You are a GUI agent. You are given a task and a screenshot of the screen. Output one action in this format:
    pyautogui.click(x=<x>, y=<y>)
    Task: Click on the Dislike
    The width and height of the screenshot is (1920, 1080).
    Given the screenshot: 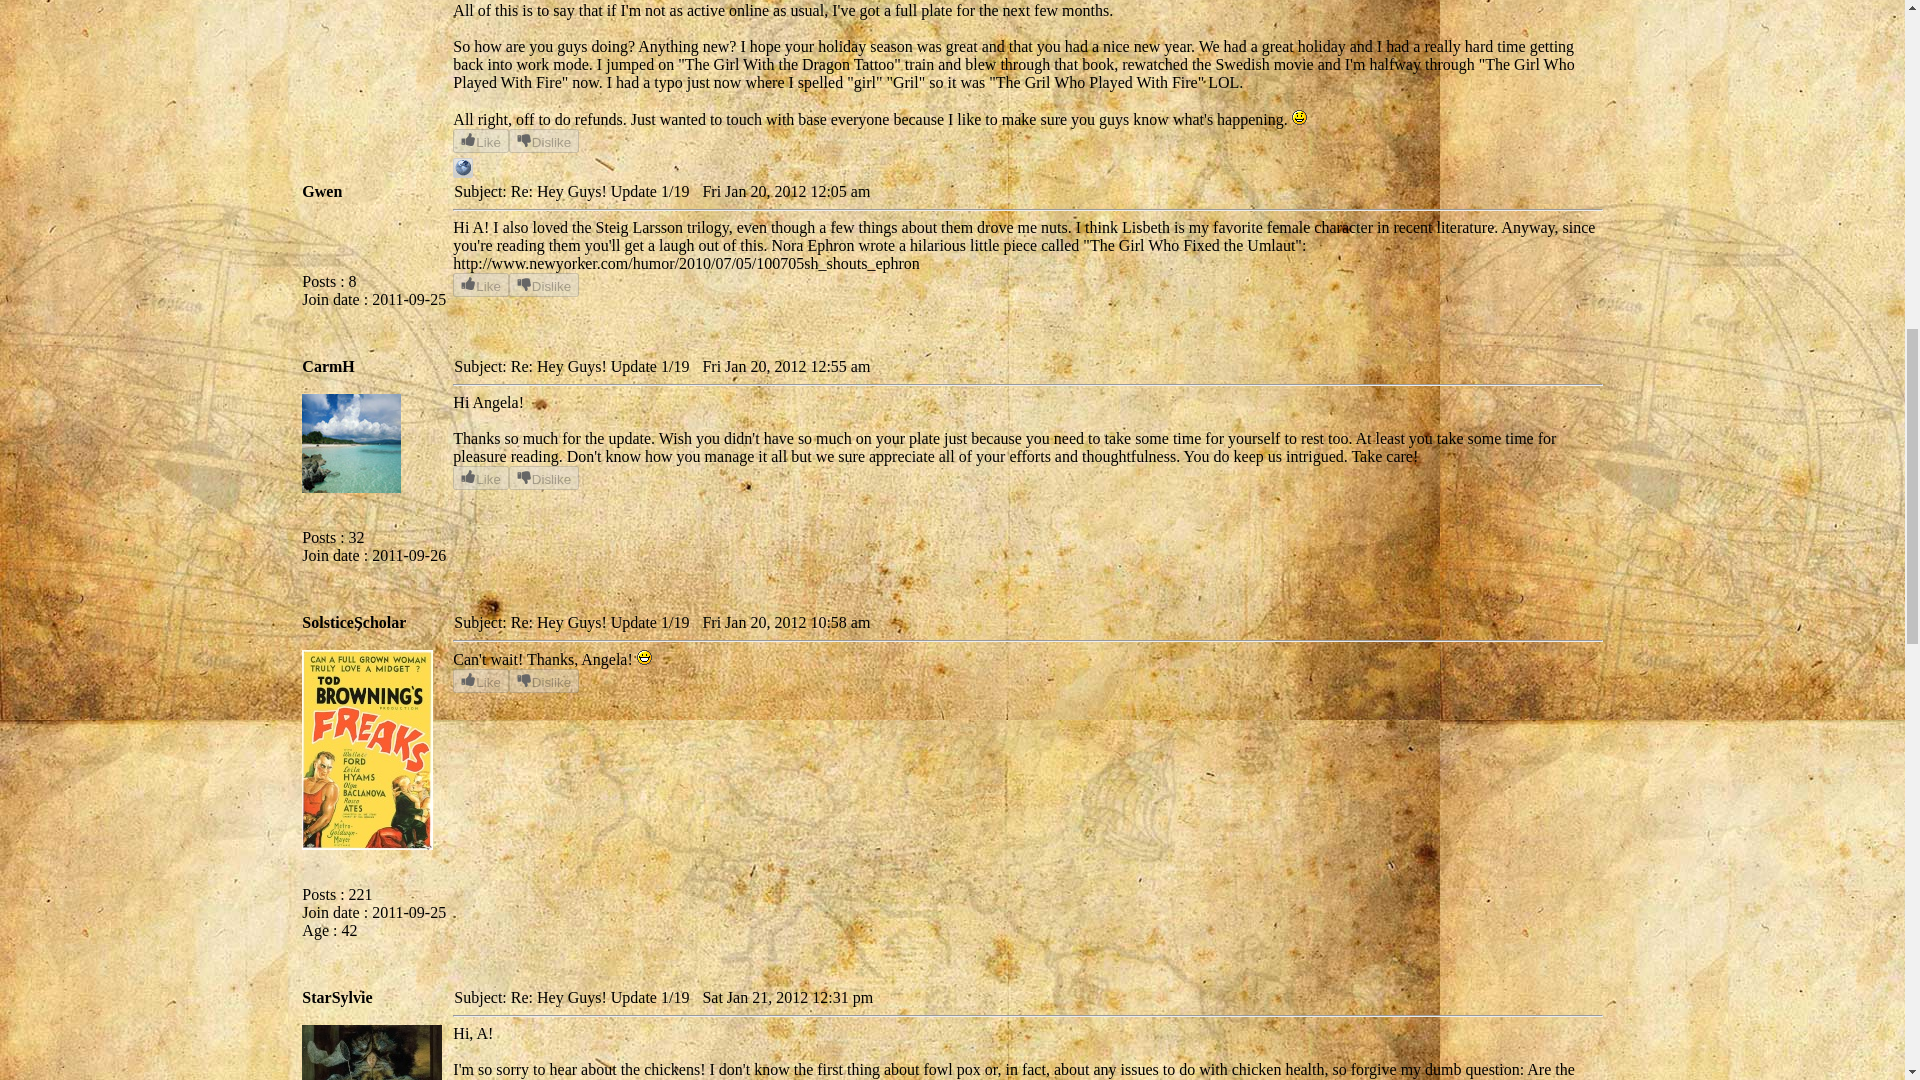 What is the action you would take?
    pyautogui.click(x=544, y=140)
    